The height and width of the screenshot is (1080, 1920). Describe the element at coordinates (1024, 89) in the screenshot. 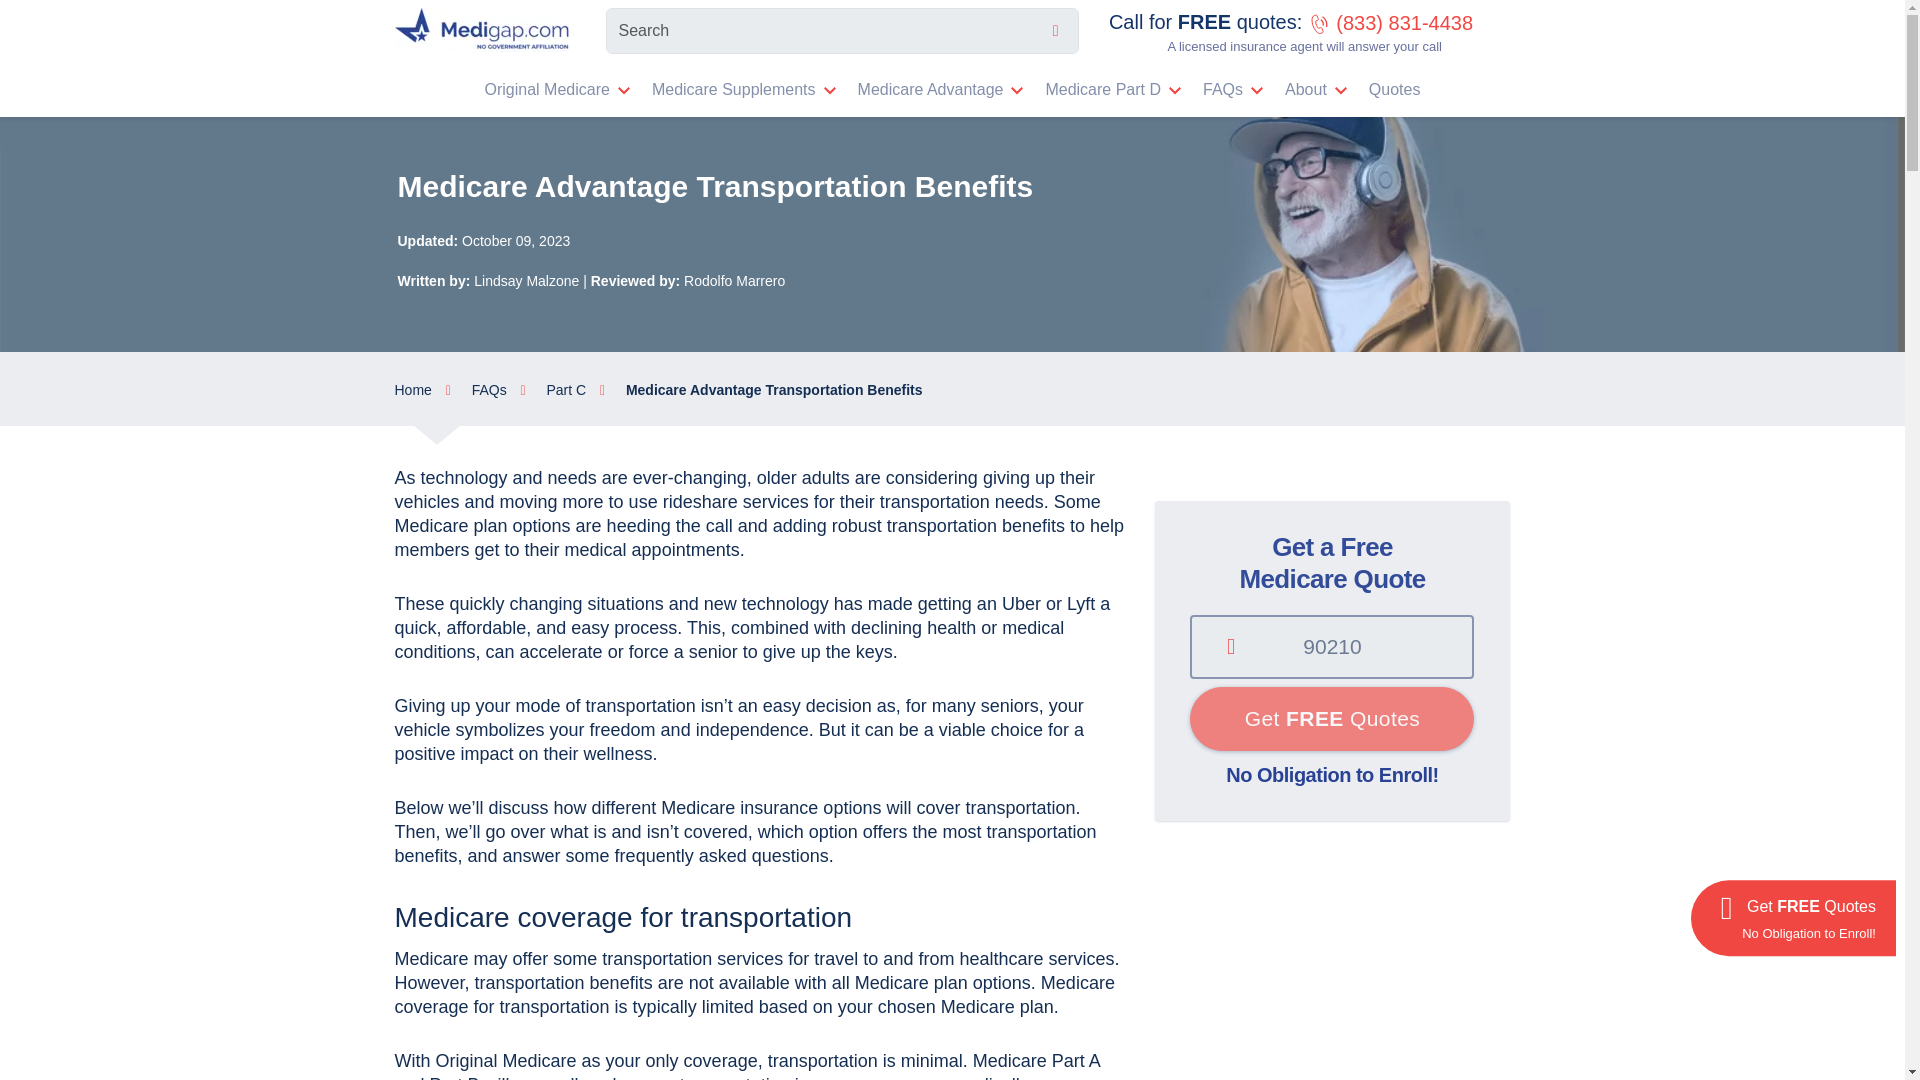

I see `Toggle Dropend` at that location.